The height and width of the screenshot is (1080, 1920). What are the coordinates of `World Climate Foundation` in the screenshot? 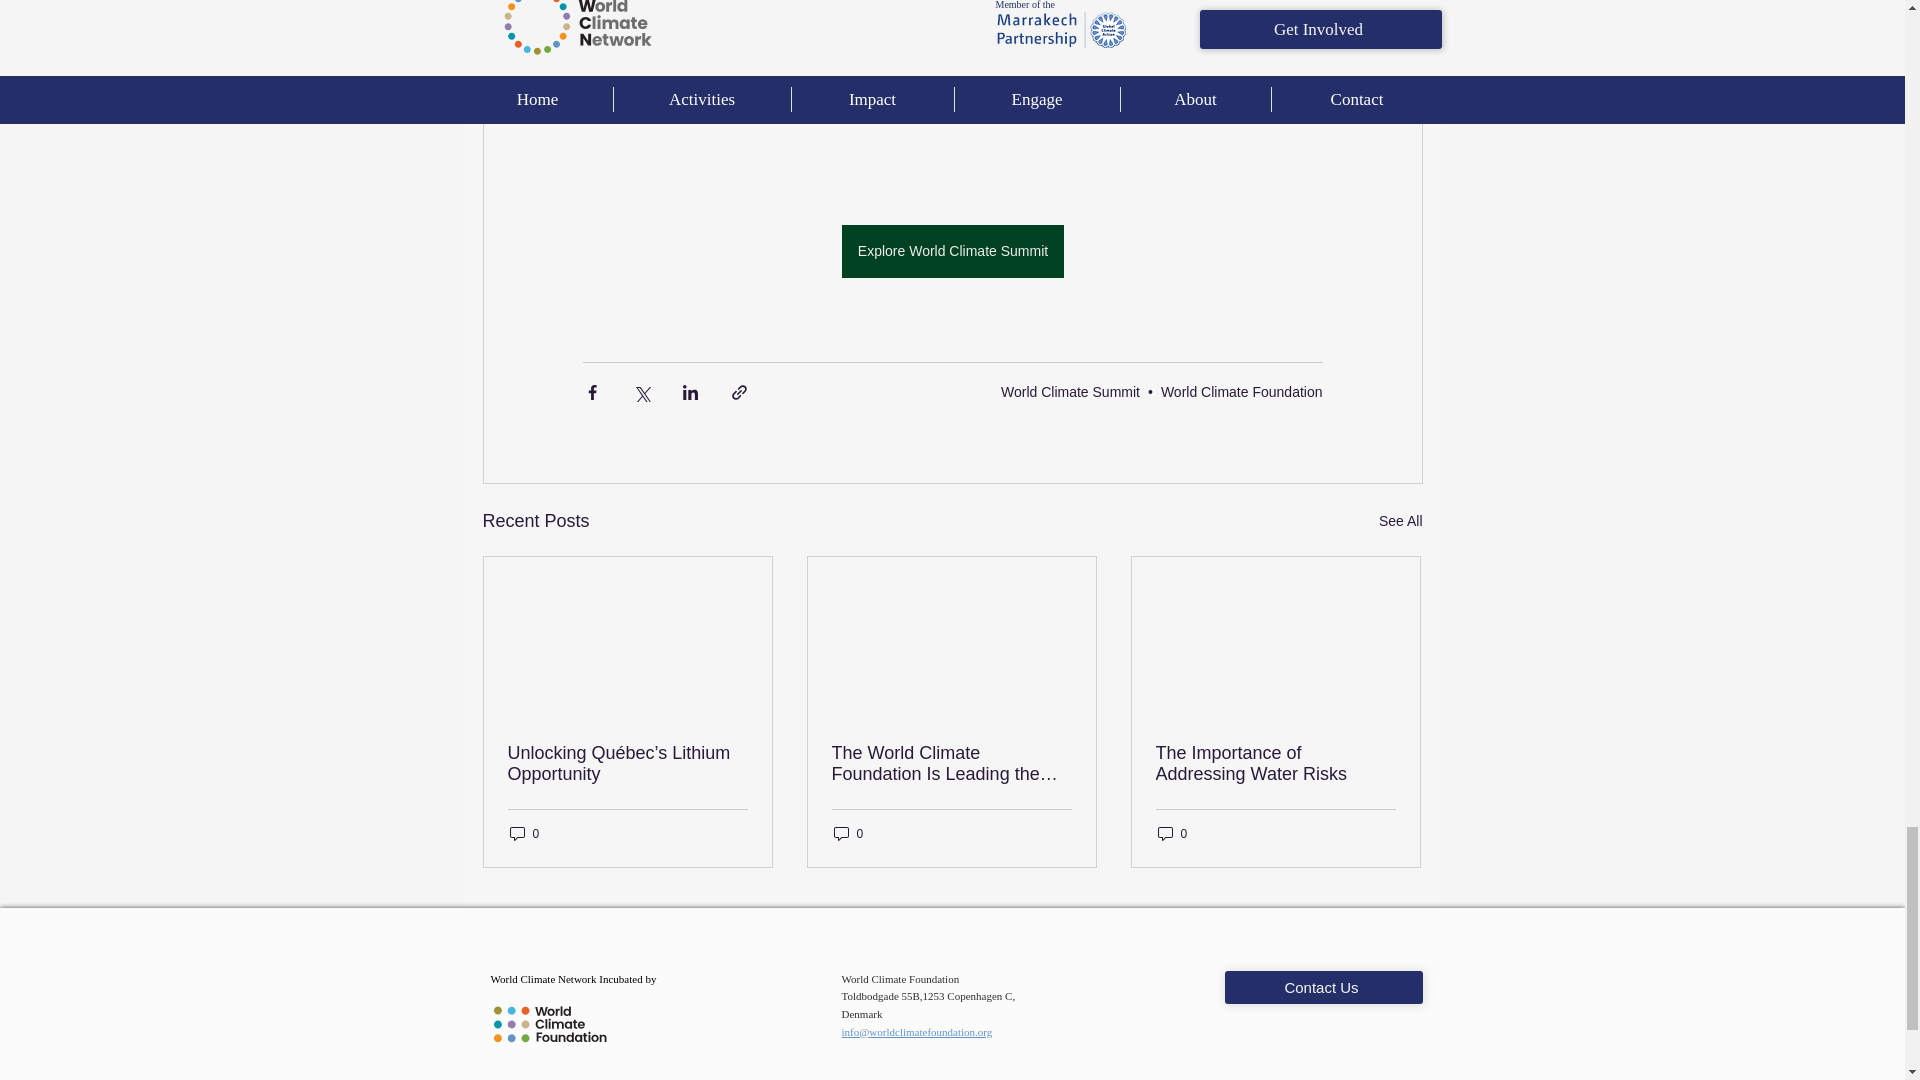 It's located at (1242, 392).